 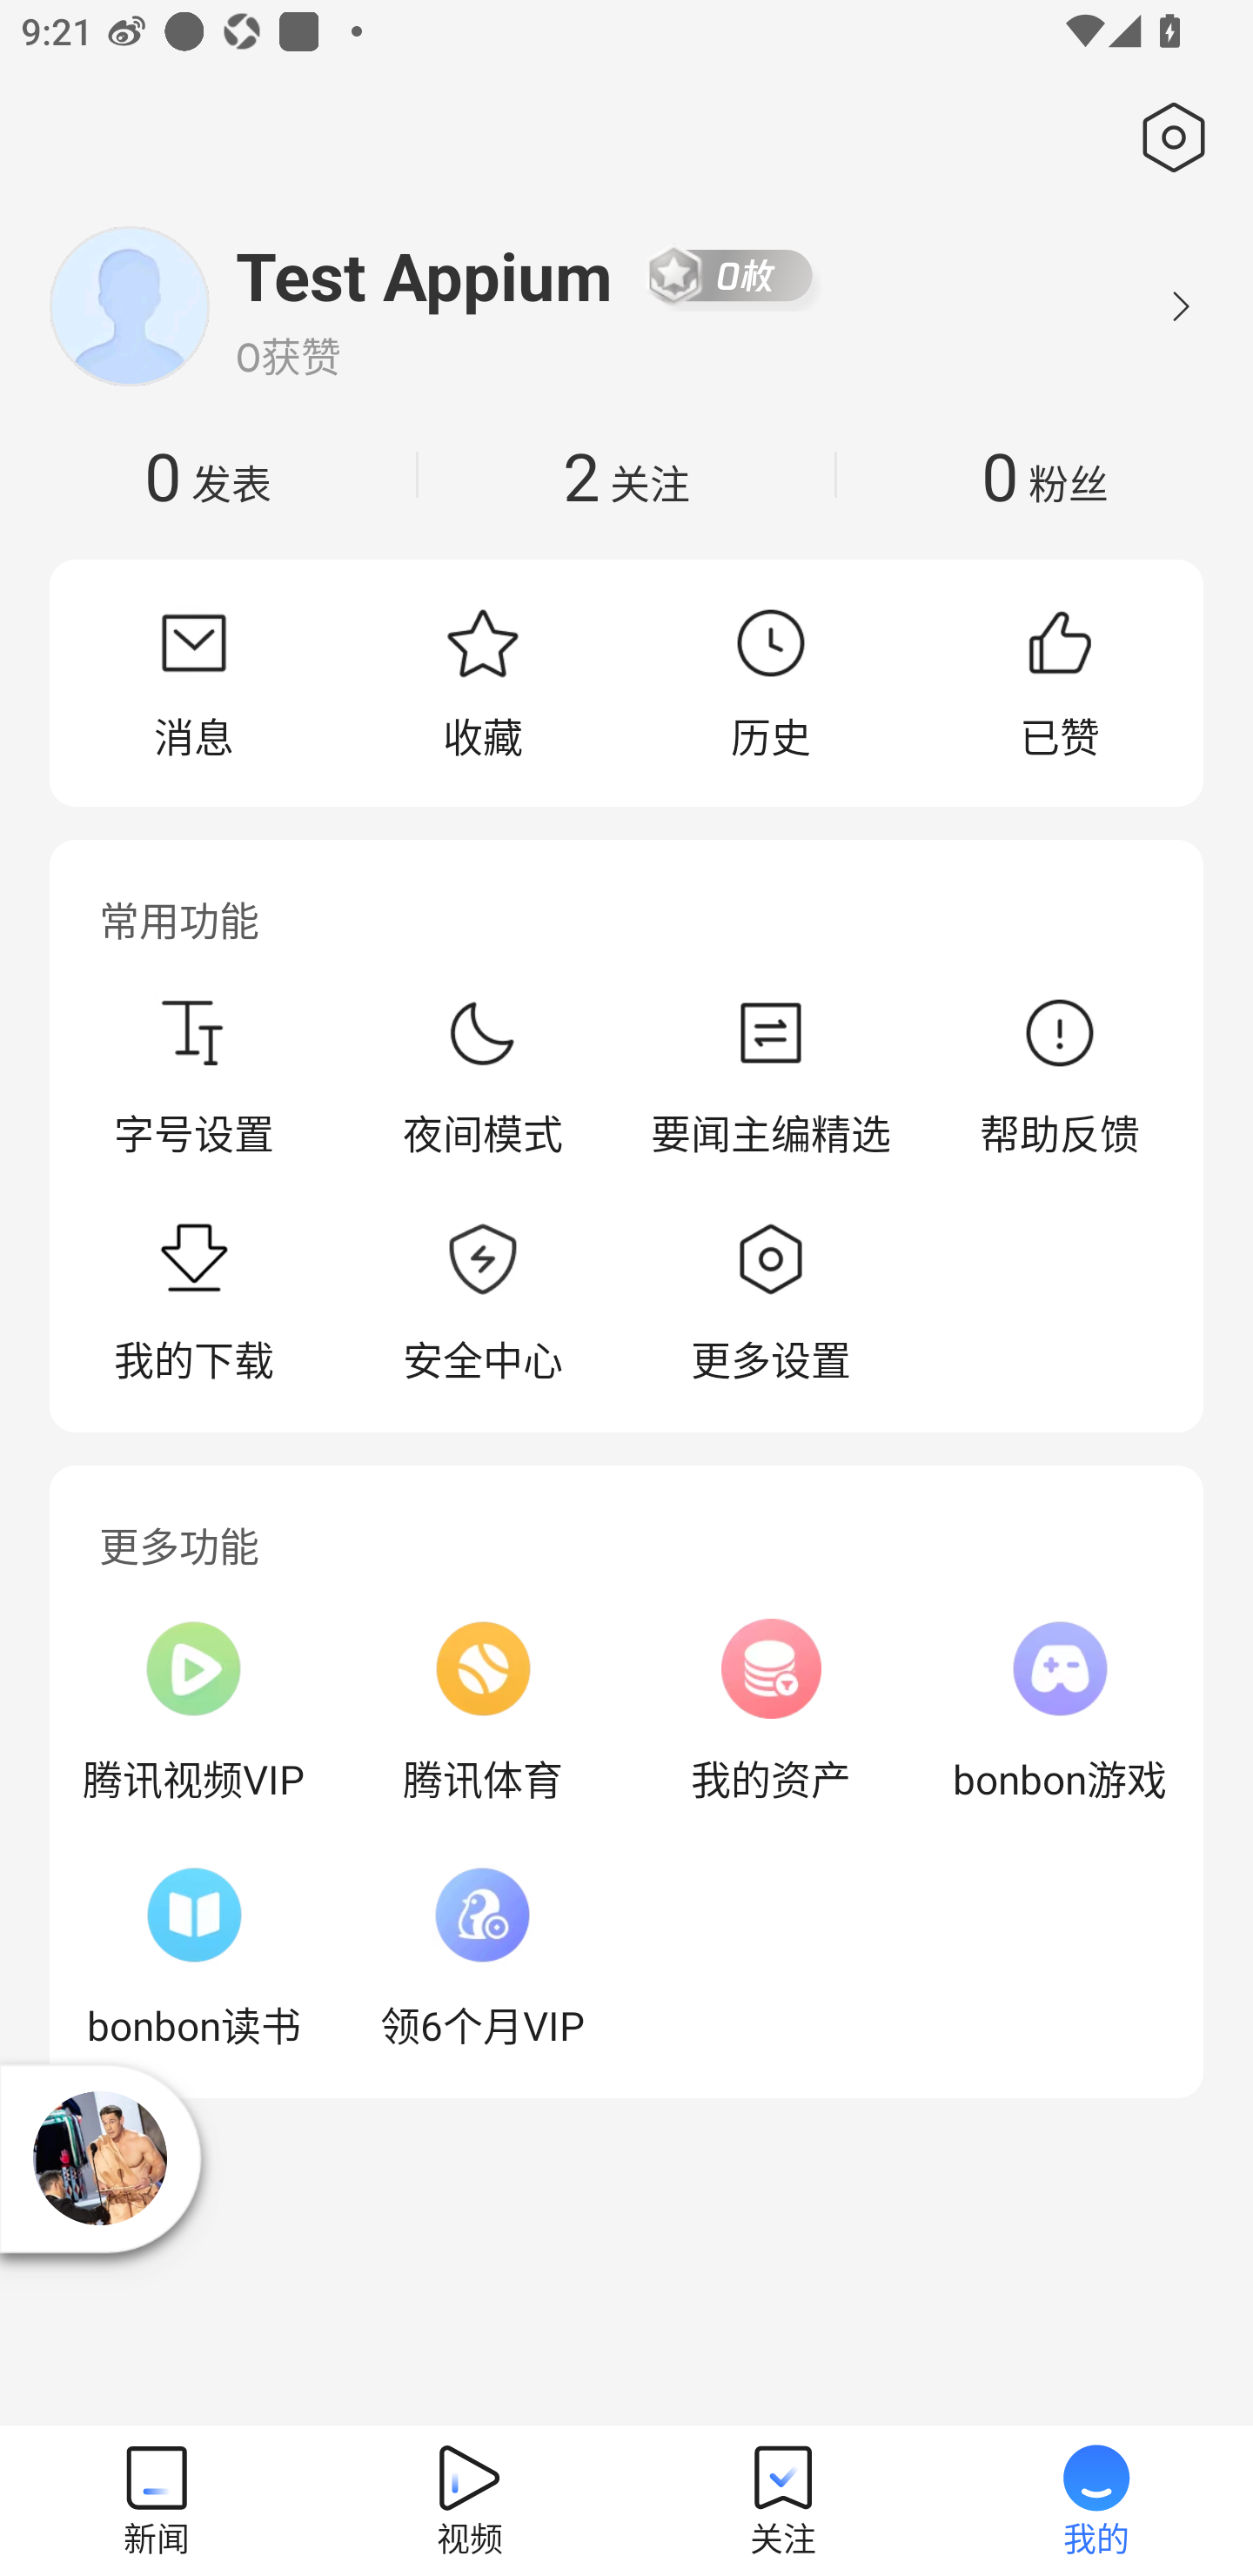 I want to click on 用户：Test Appium，可点击, so click(x=425, y=275).